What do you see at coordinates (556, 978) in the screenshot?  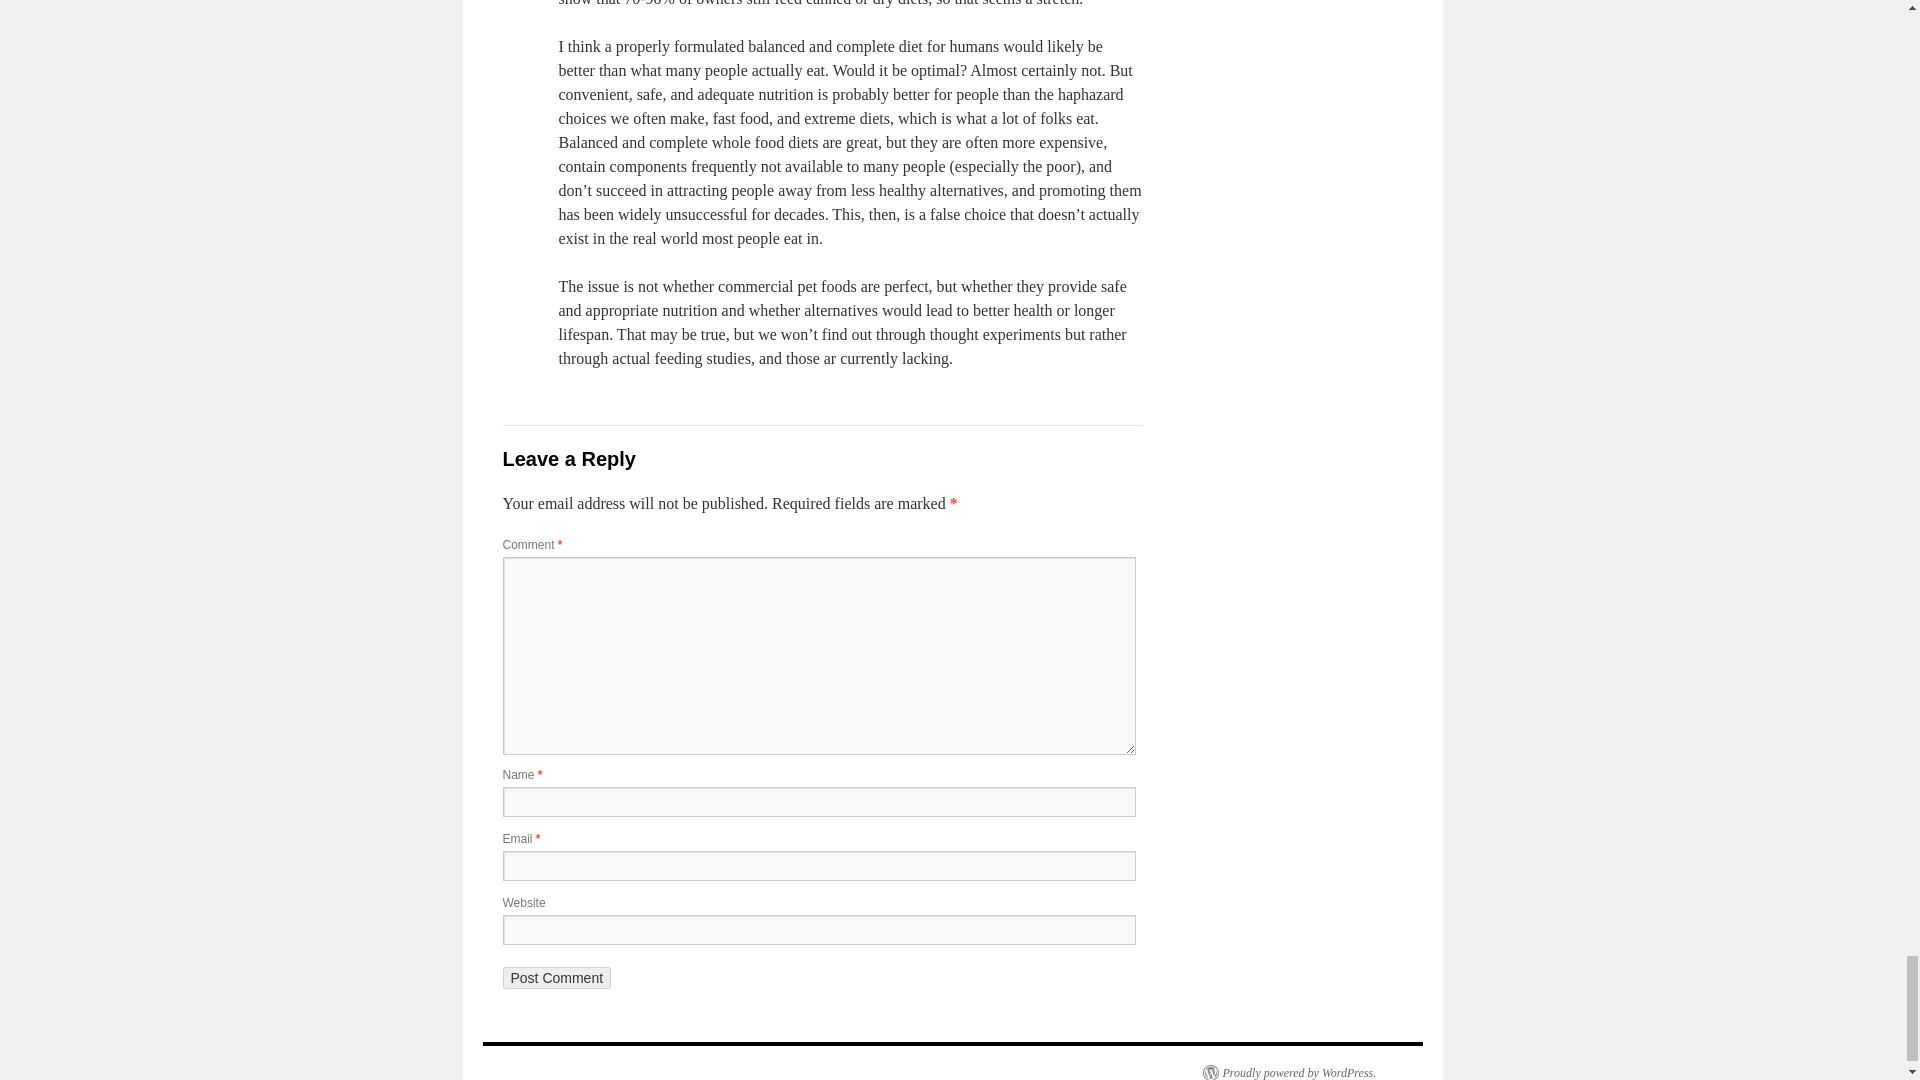 I see `Post Comment` at bounding box center [556, 978].